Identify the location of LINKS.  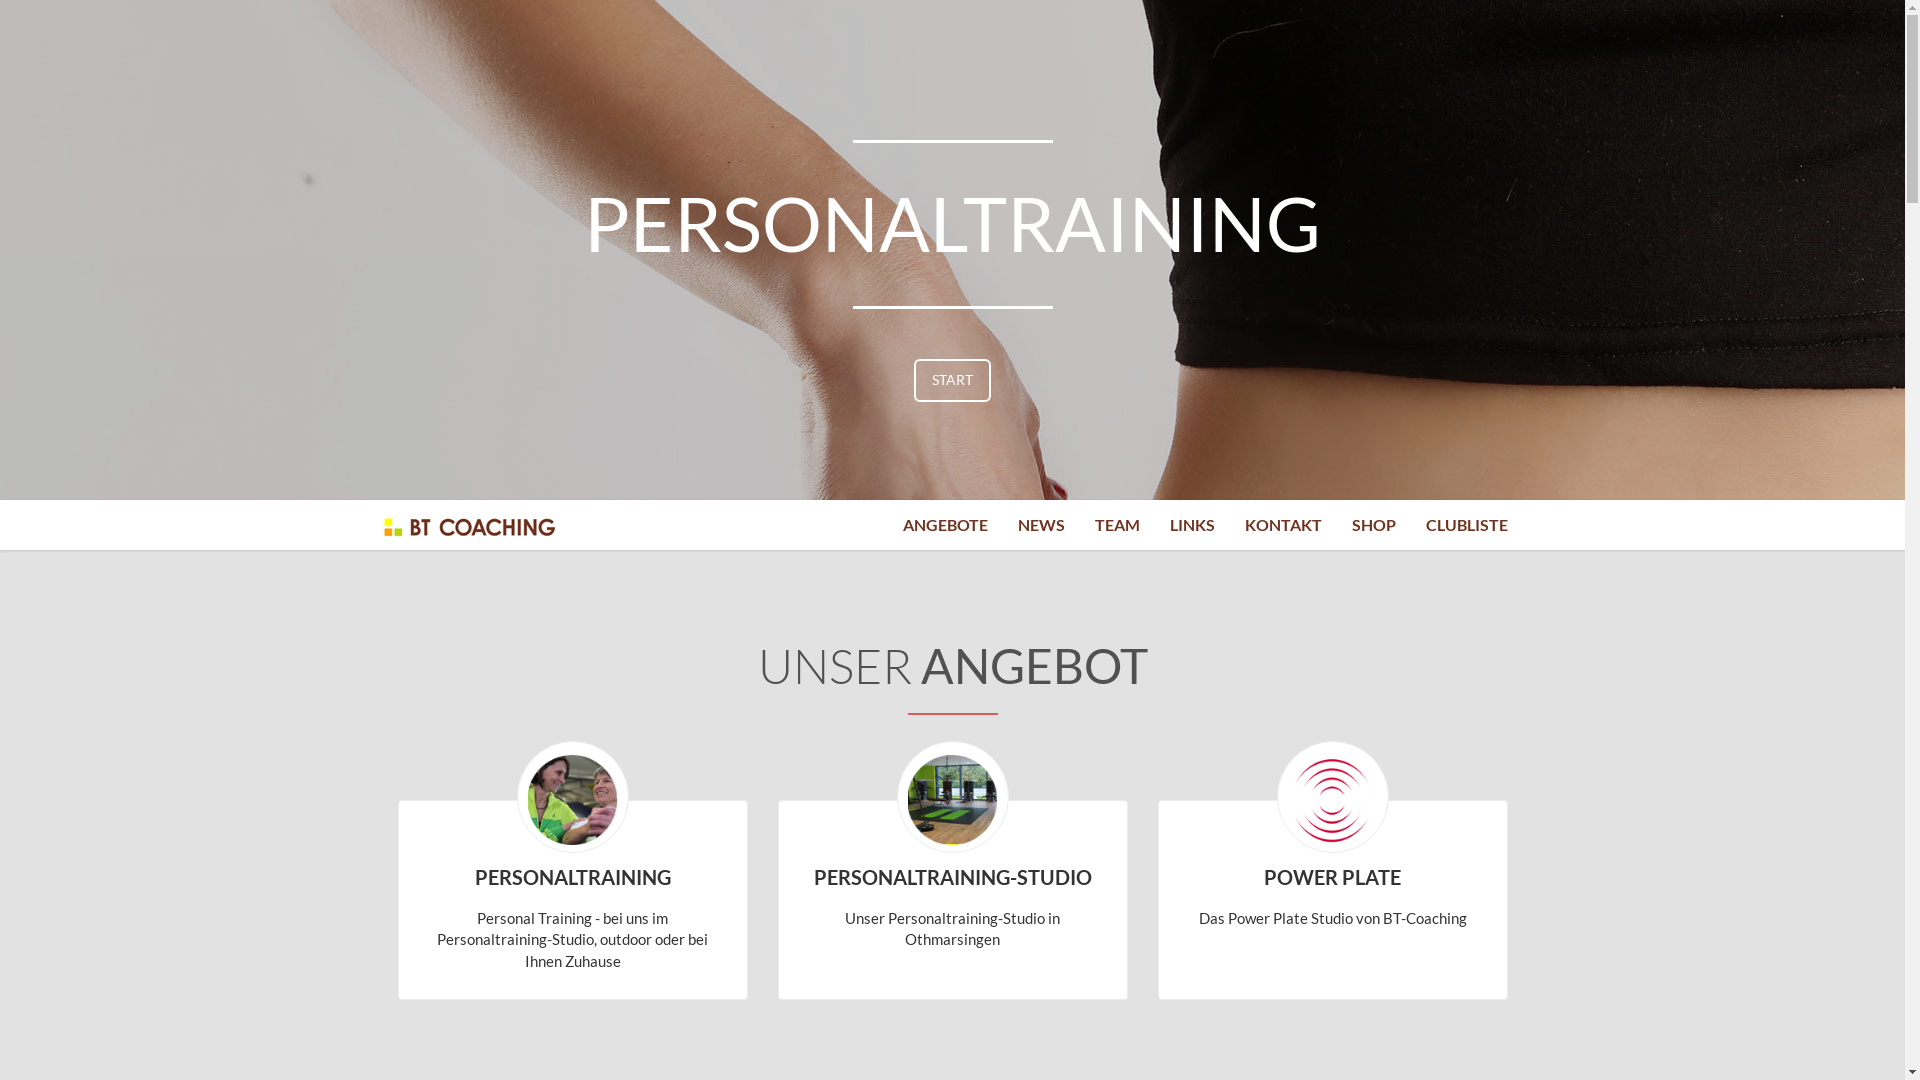
(1192, 525).